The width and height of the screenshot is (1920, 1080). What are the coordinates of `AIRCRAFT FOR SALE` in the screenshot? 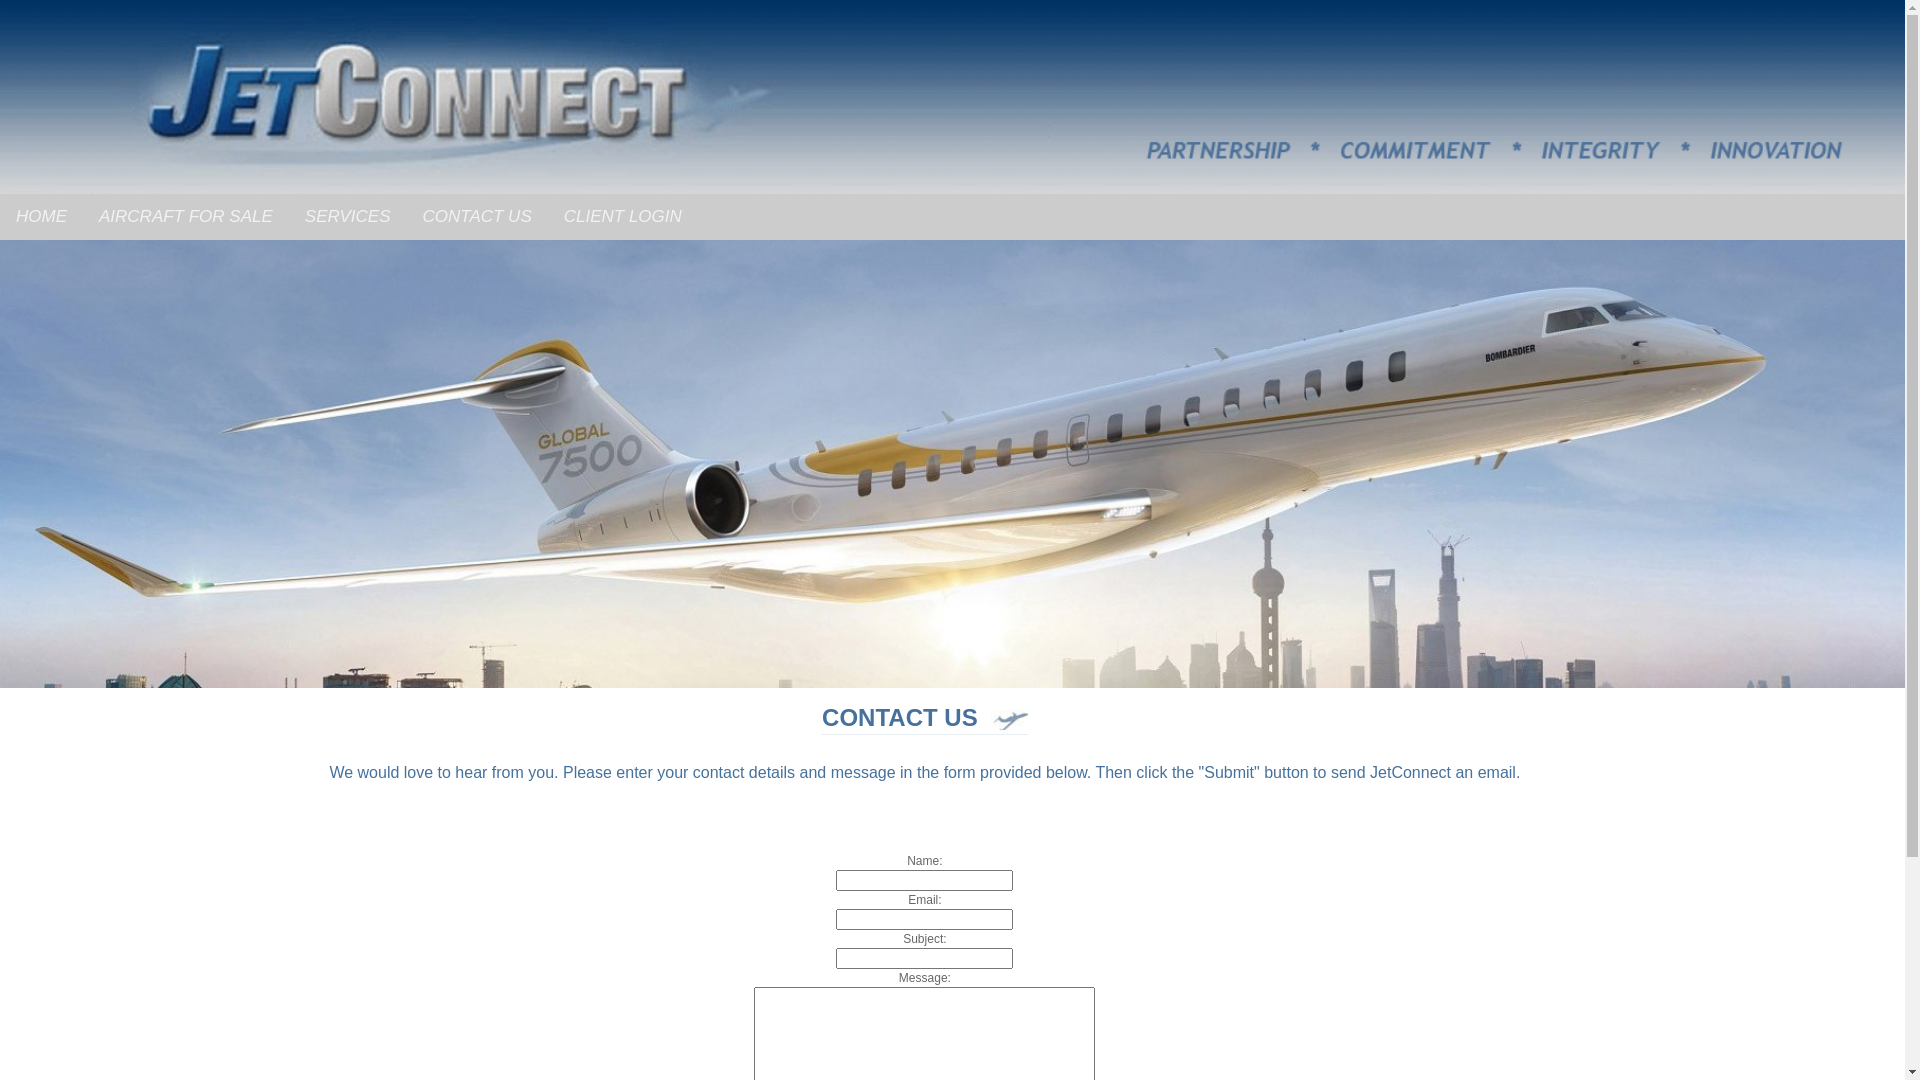 It's located at (186, 217).